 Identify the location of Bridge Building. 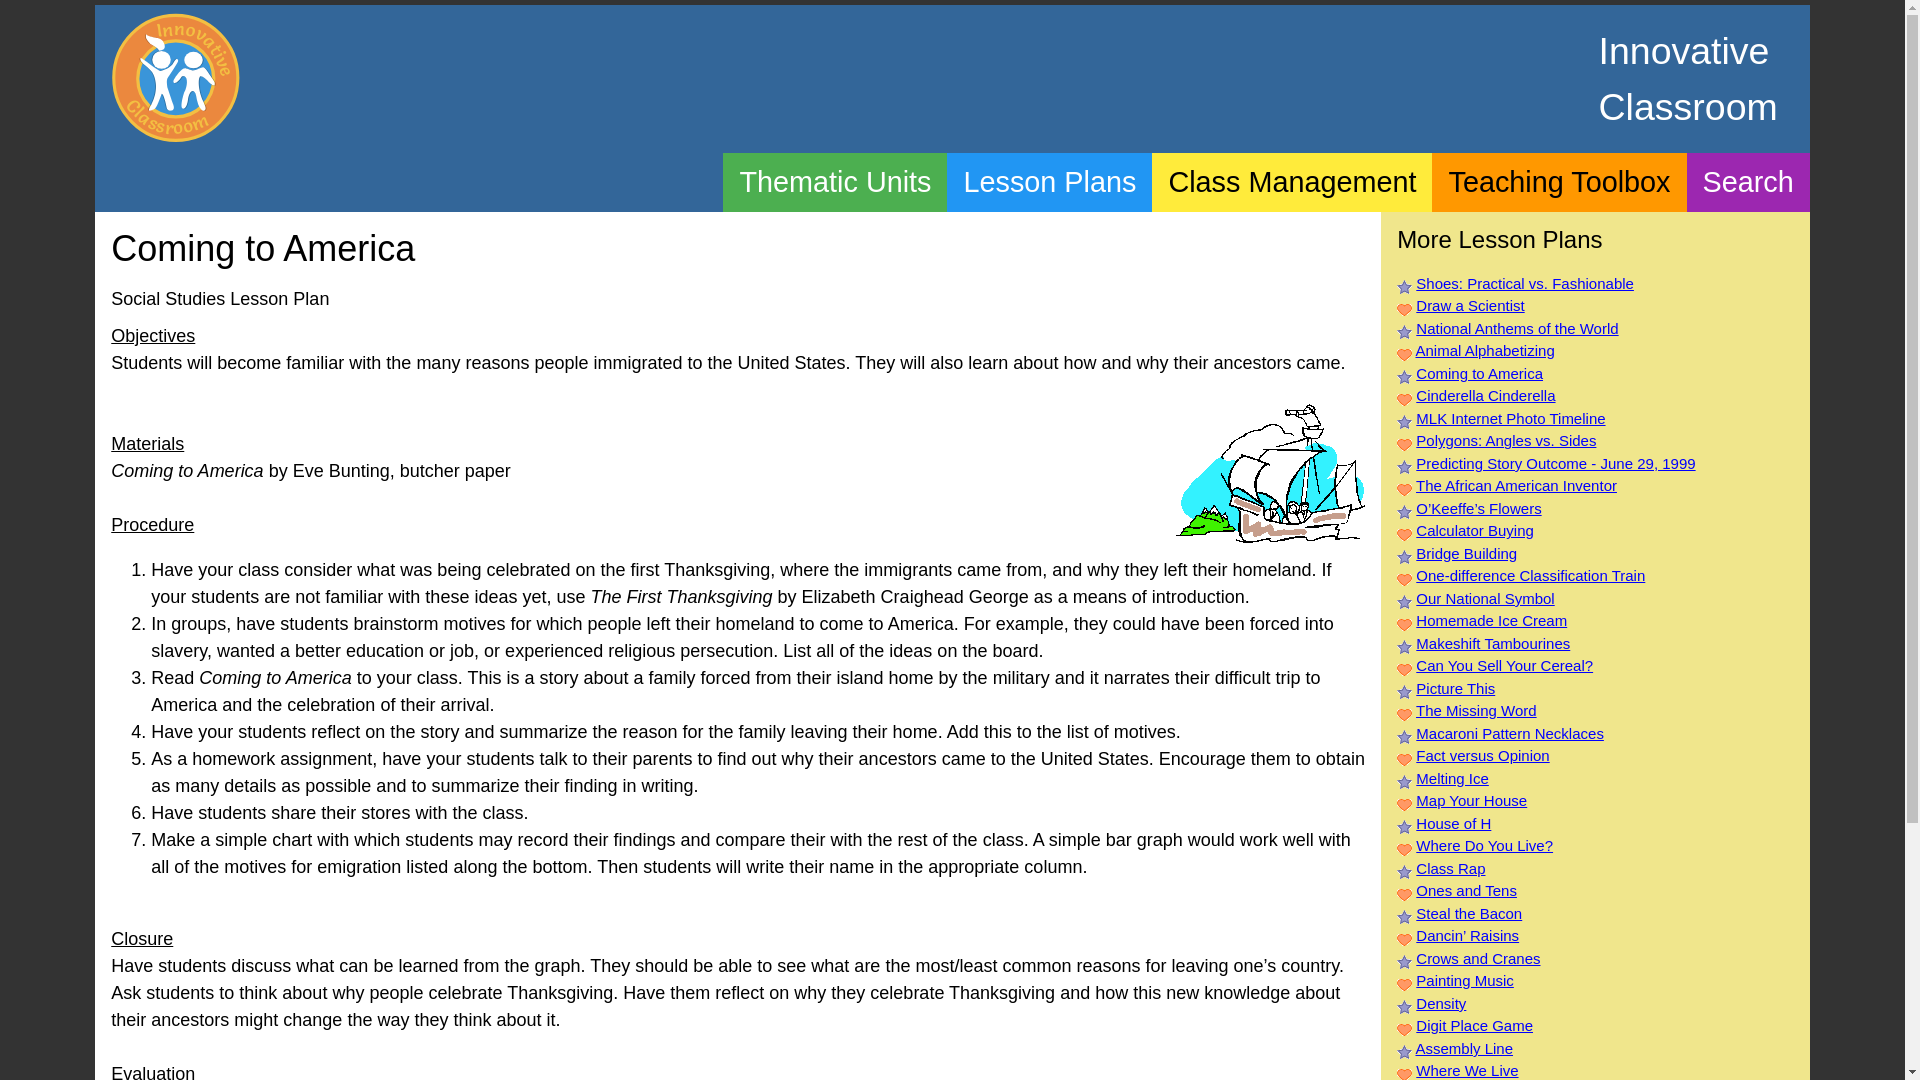
(1466, 553).